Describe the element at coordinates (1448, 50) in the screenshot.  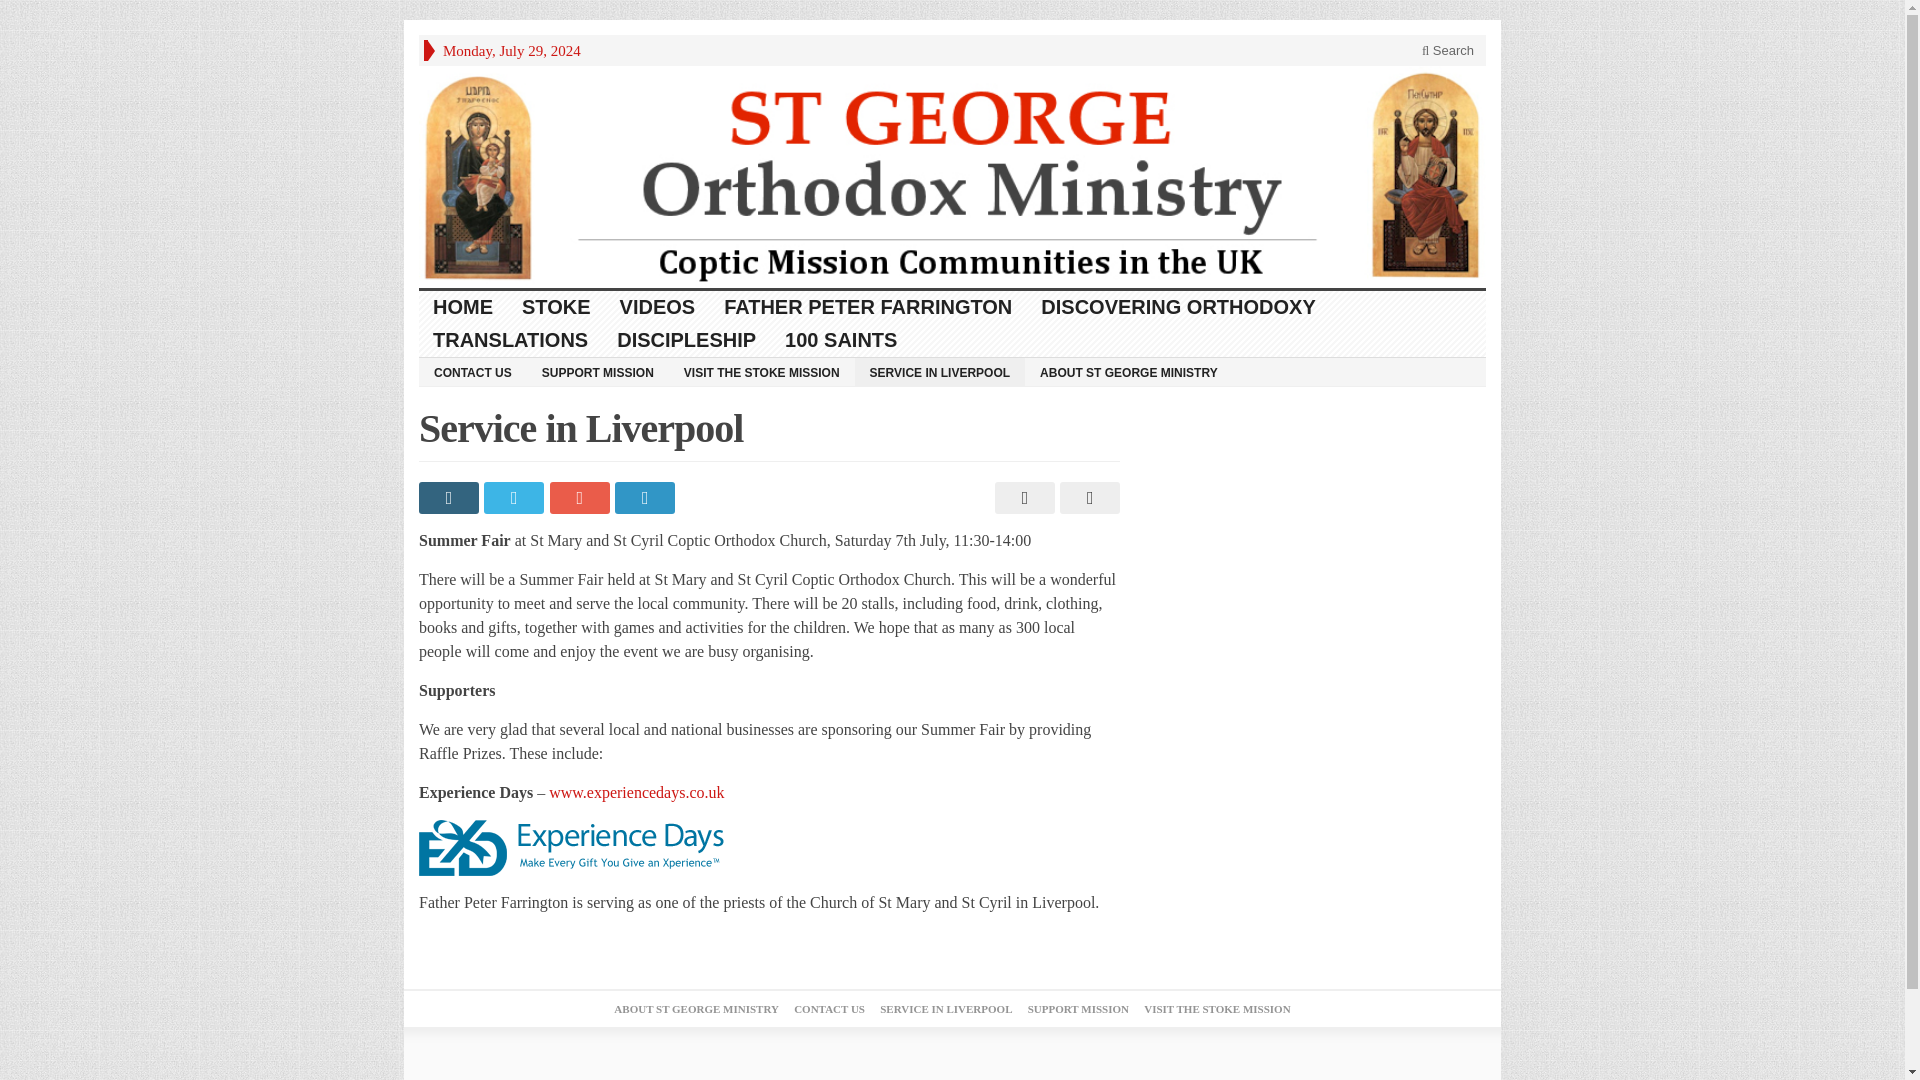
I see `Search` at that location.